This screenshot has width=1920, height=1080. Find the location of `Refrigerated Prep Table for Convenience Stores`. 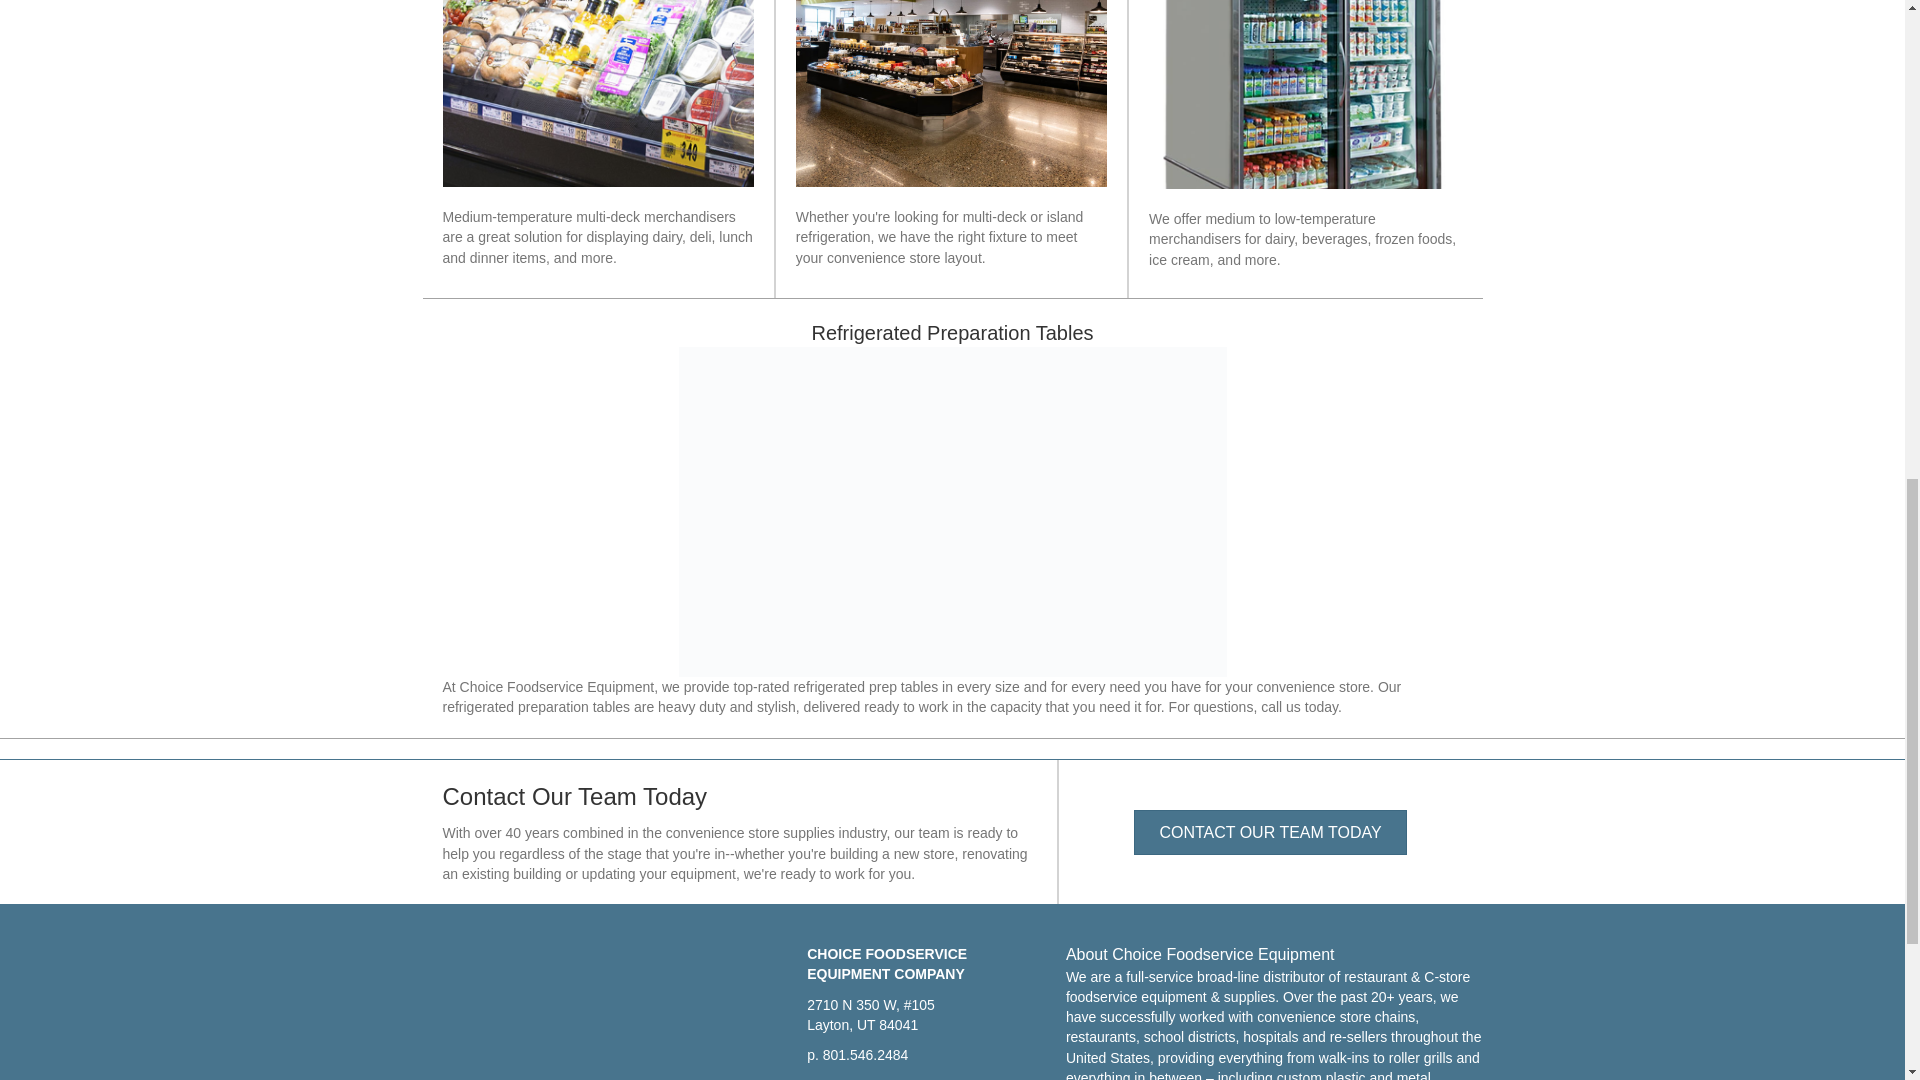

Refrigerated Prep Table for Convenience Stores is located at coordinates (952, 512).